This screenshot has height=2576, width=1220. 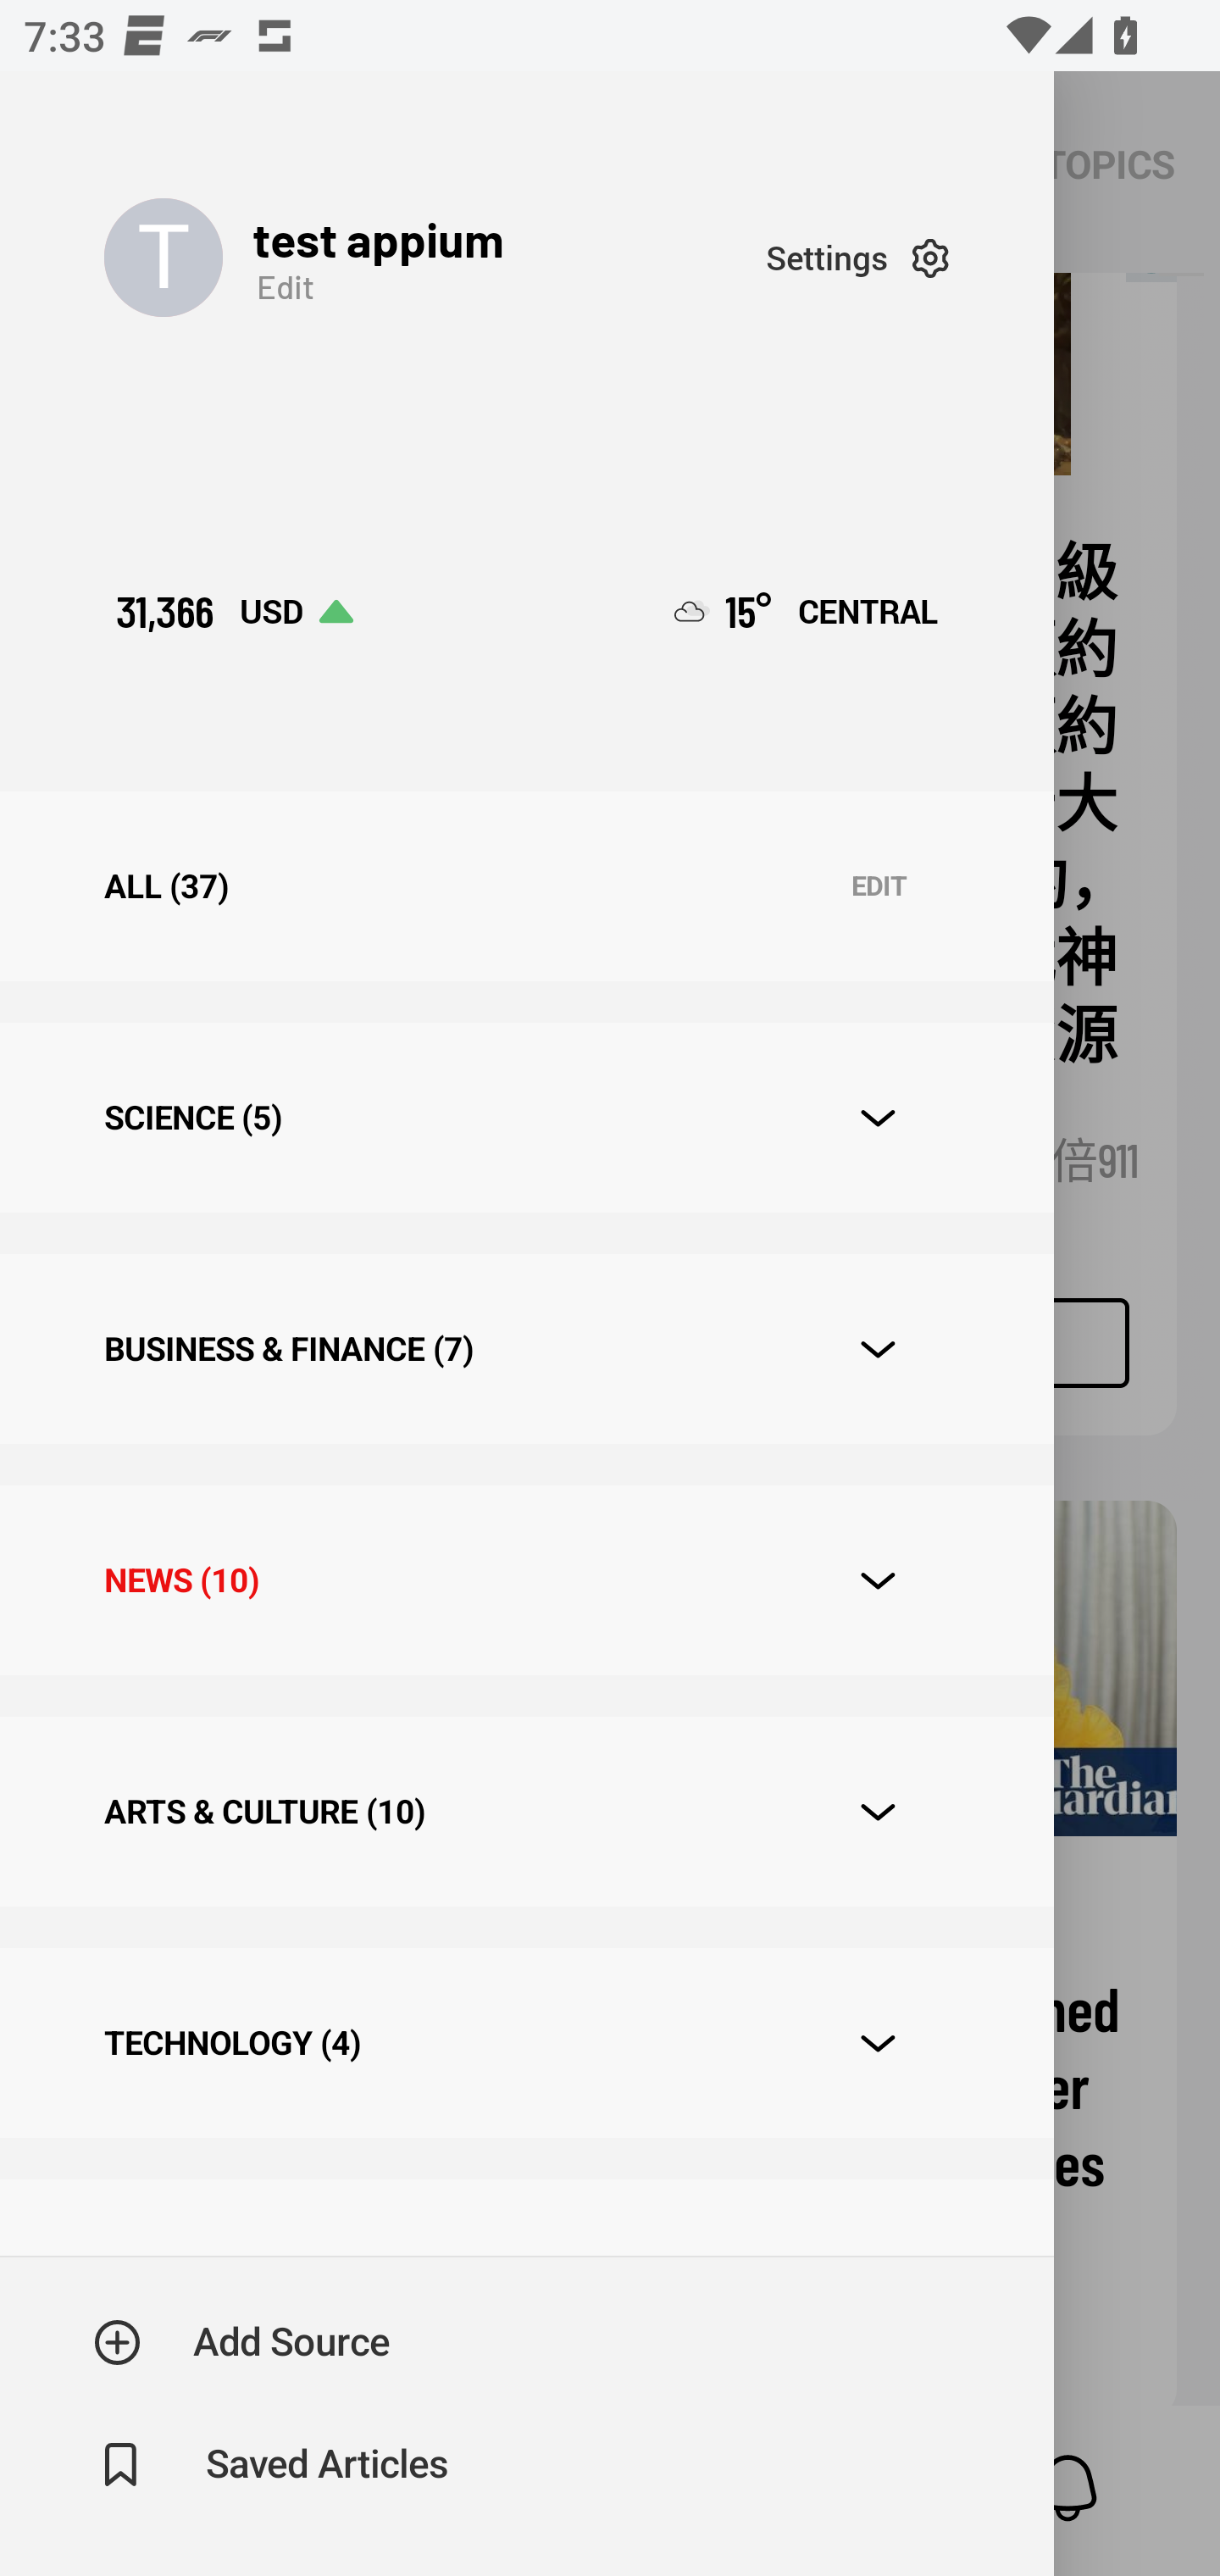 I want to click on Expand Button, so click(x=878, y=2044).